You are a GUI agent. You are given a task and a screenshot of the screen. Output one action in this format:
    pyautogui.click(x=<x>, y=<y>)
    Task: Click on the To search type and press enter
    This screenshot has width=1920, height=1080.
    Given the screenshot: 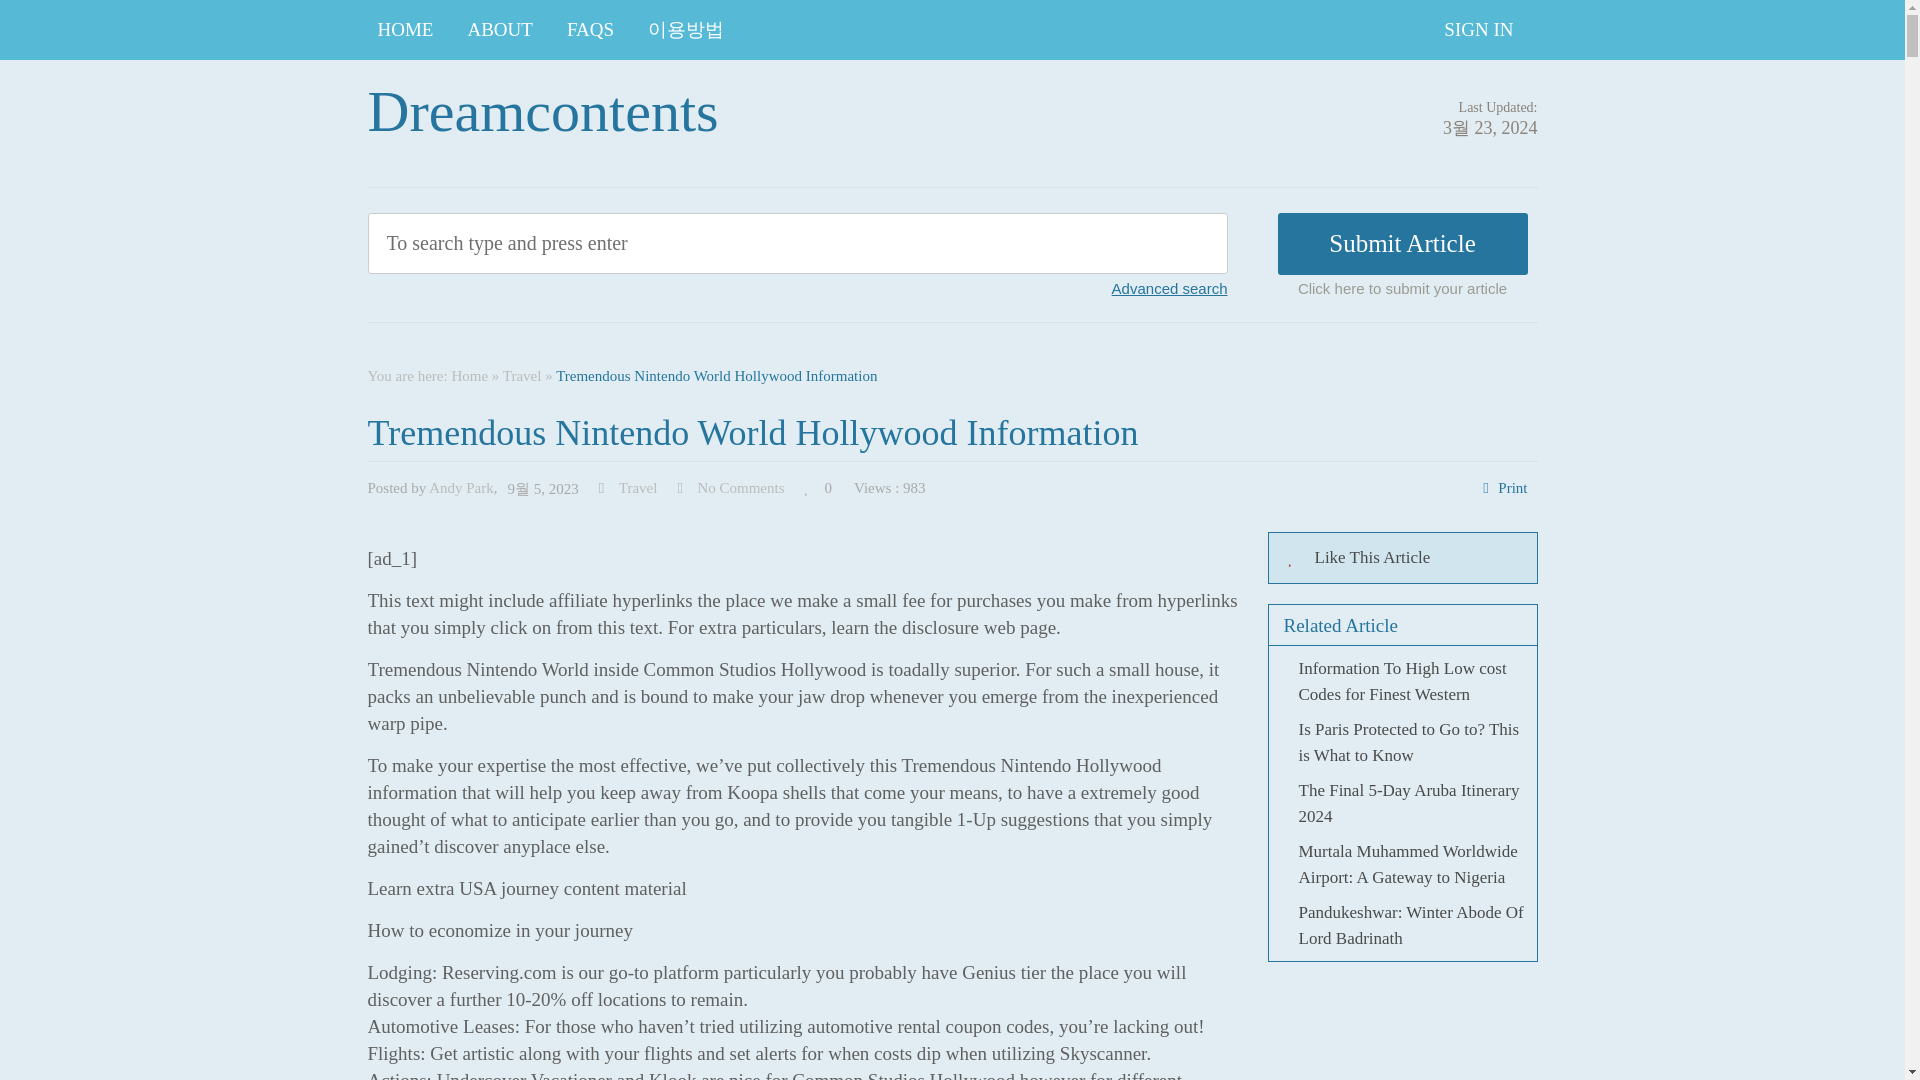 What is the action you would take?
    pyautogui.click(x=706, y=243)
    